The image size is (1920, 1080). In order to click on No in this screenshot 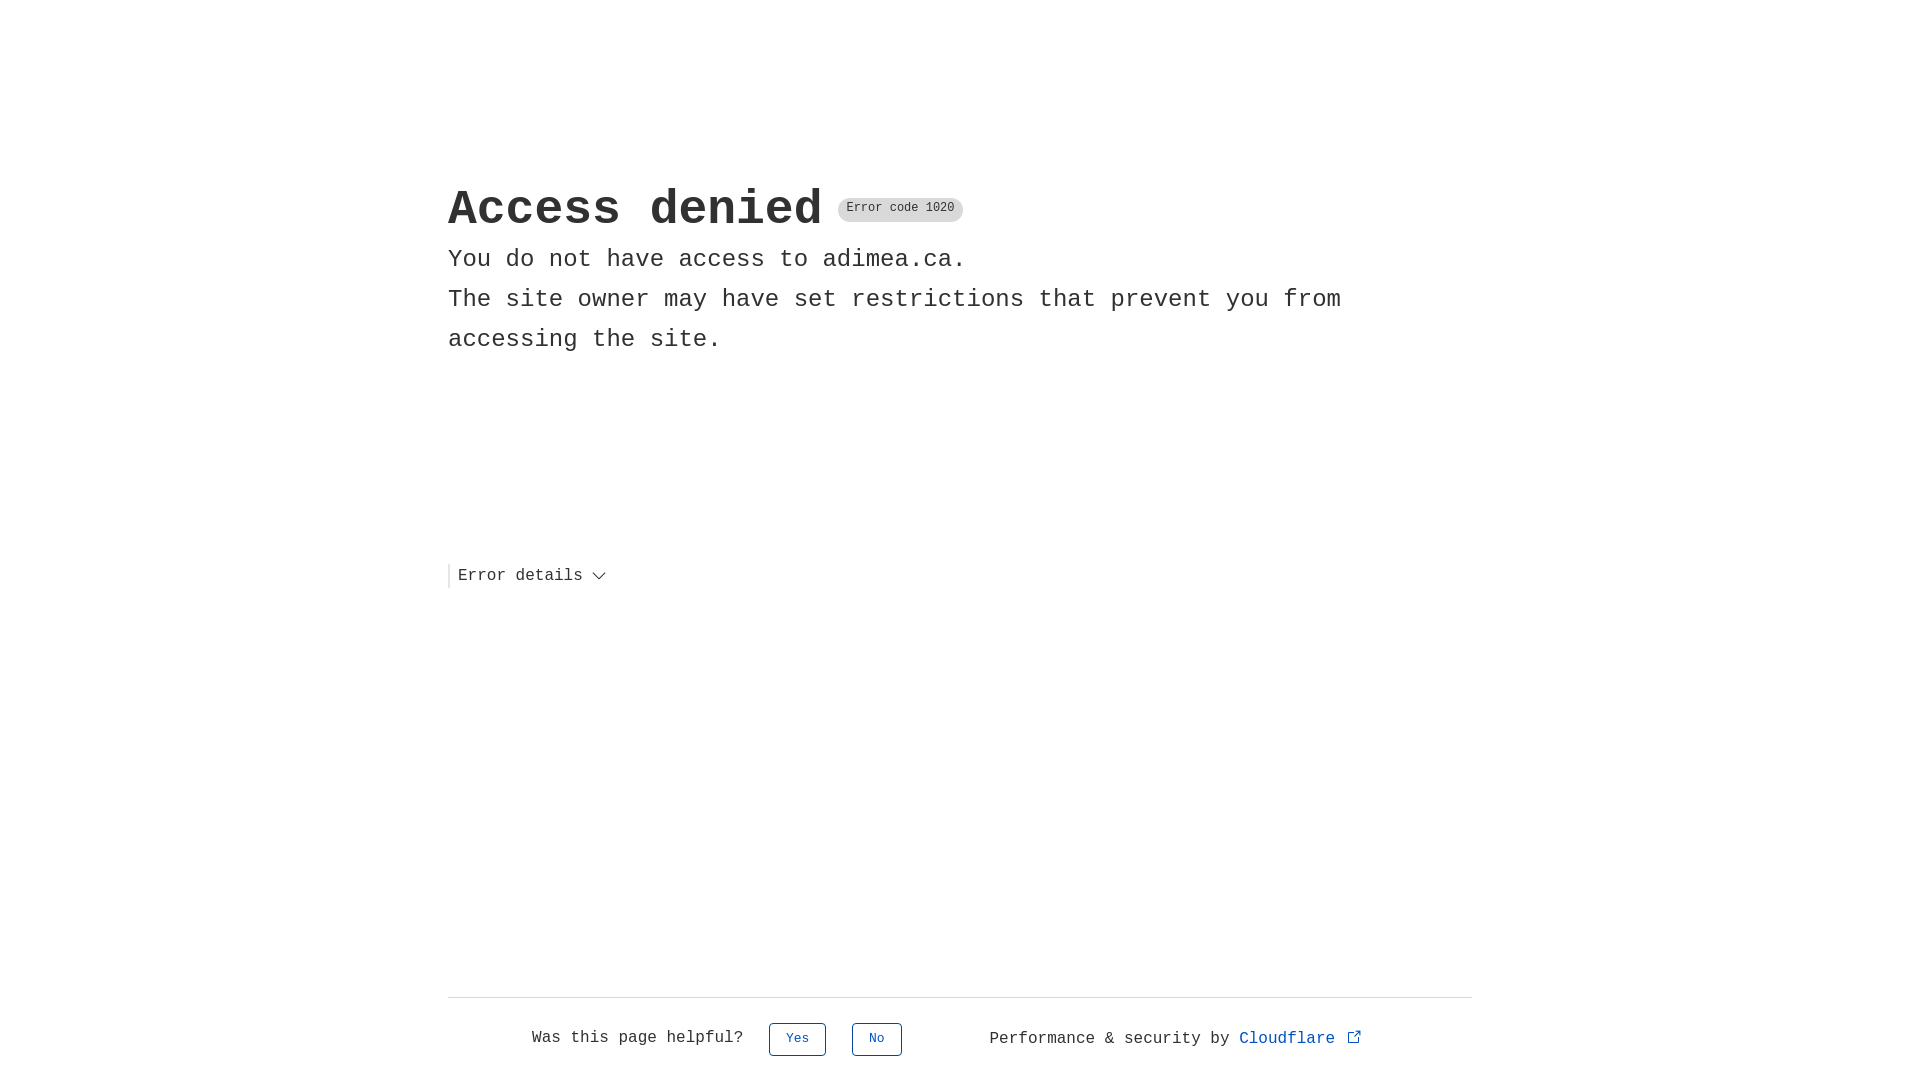, I will do `click(877, 1040)`.